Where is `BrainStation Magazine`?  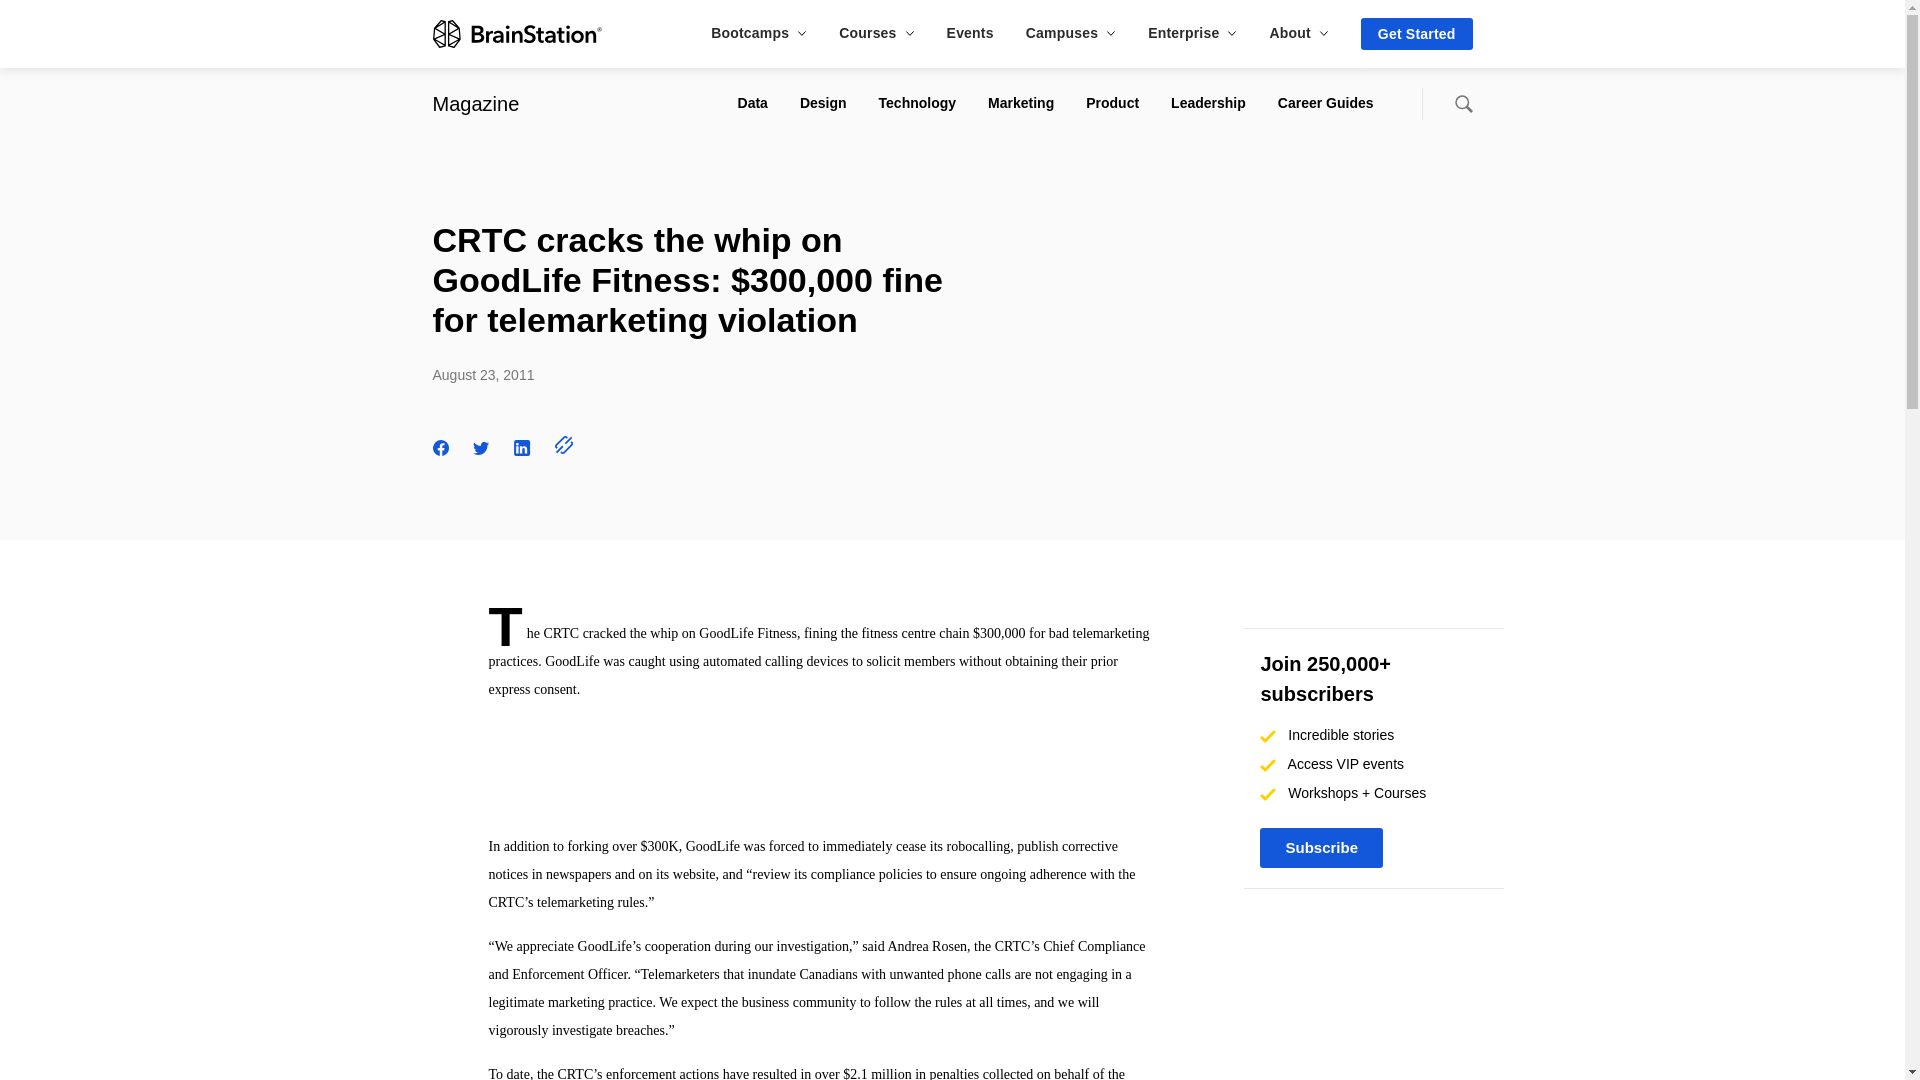
BrainStation Magazine is located at coordinates (475, 103).